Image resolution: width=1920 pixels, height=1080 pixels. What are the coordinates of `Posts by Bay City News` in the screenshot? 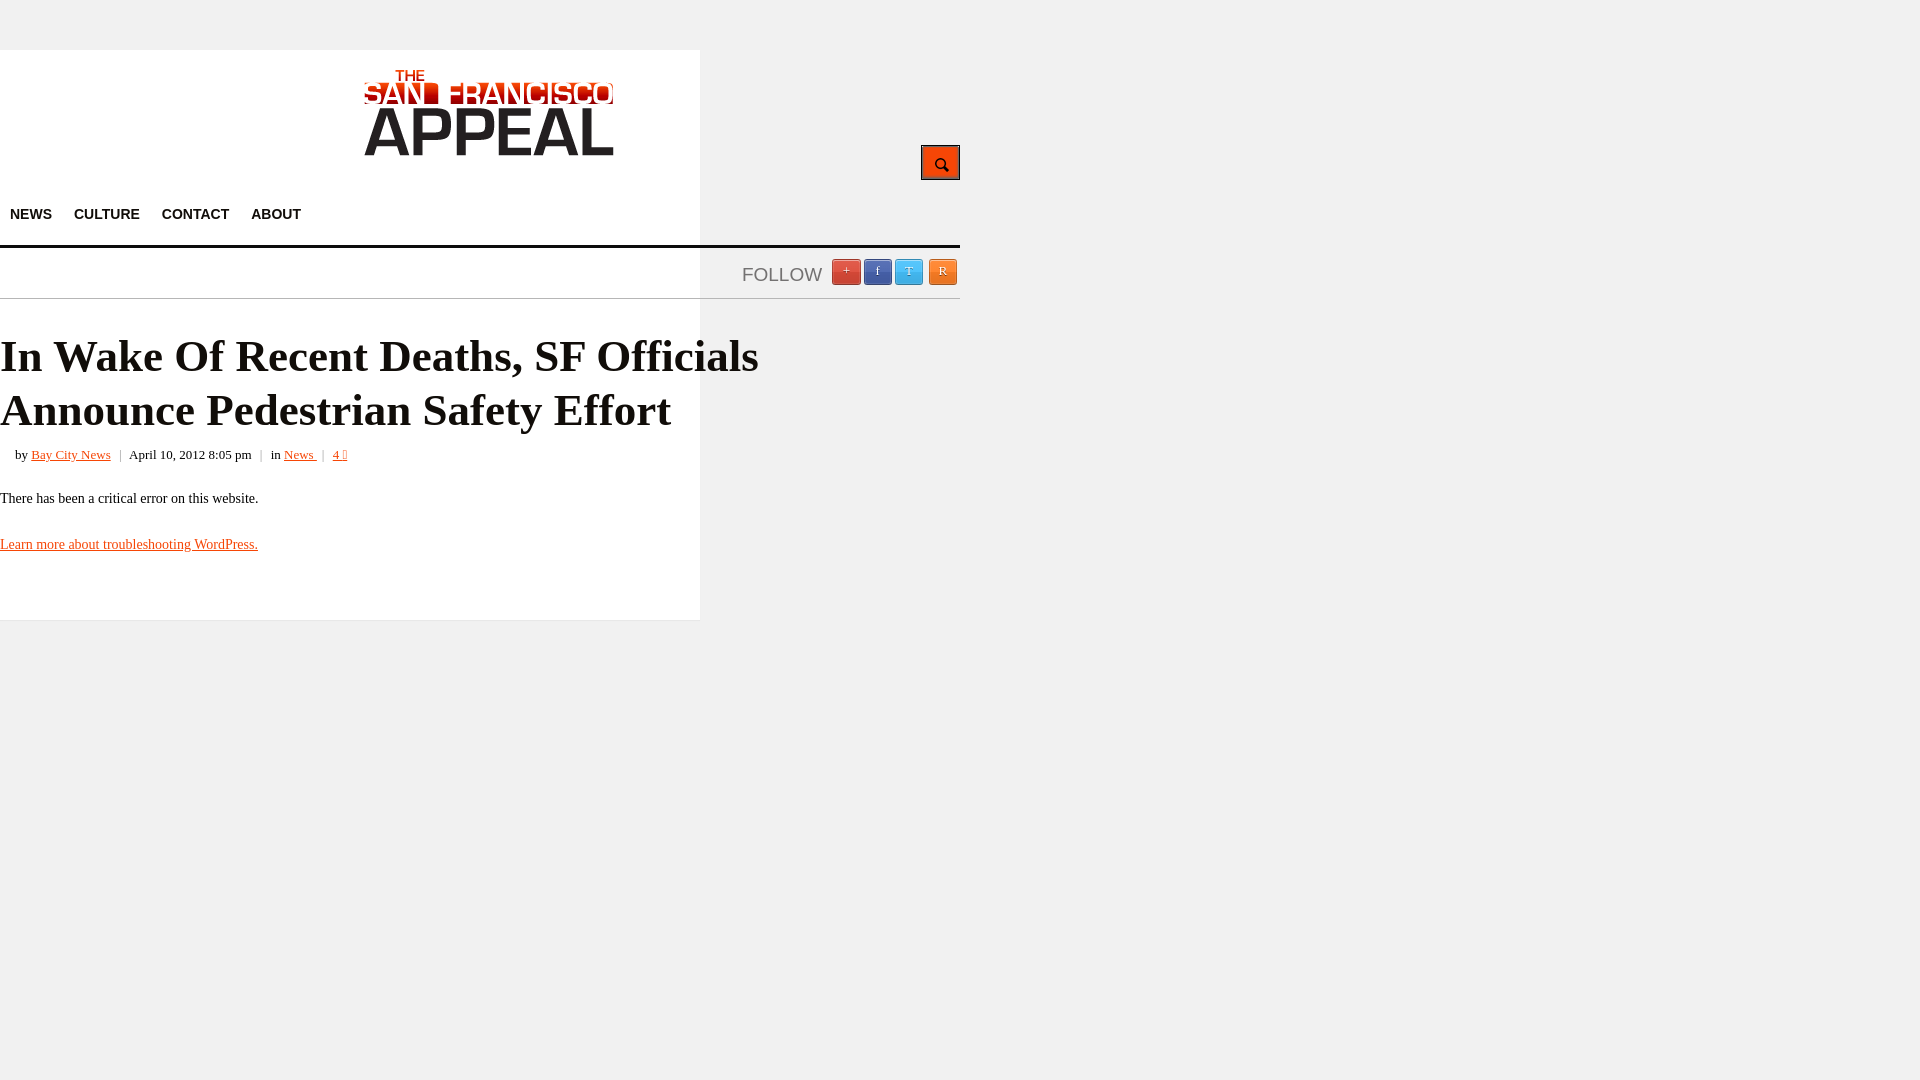 It's located at (70, 454).